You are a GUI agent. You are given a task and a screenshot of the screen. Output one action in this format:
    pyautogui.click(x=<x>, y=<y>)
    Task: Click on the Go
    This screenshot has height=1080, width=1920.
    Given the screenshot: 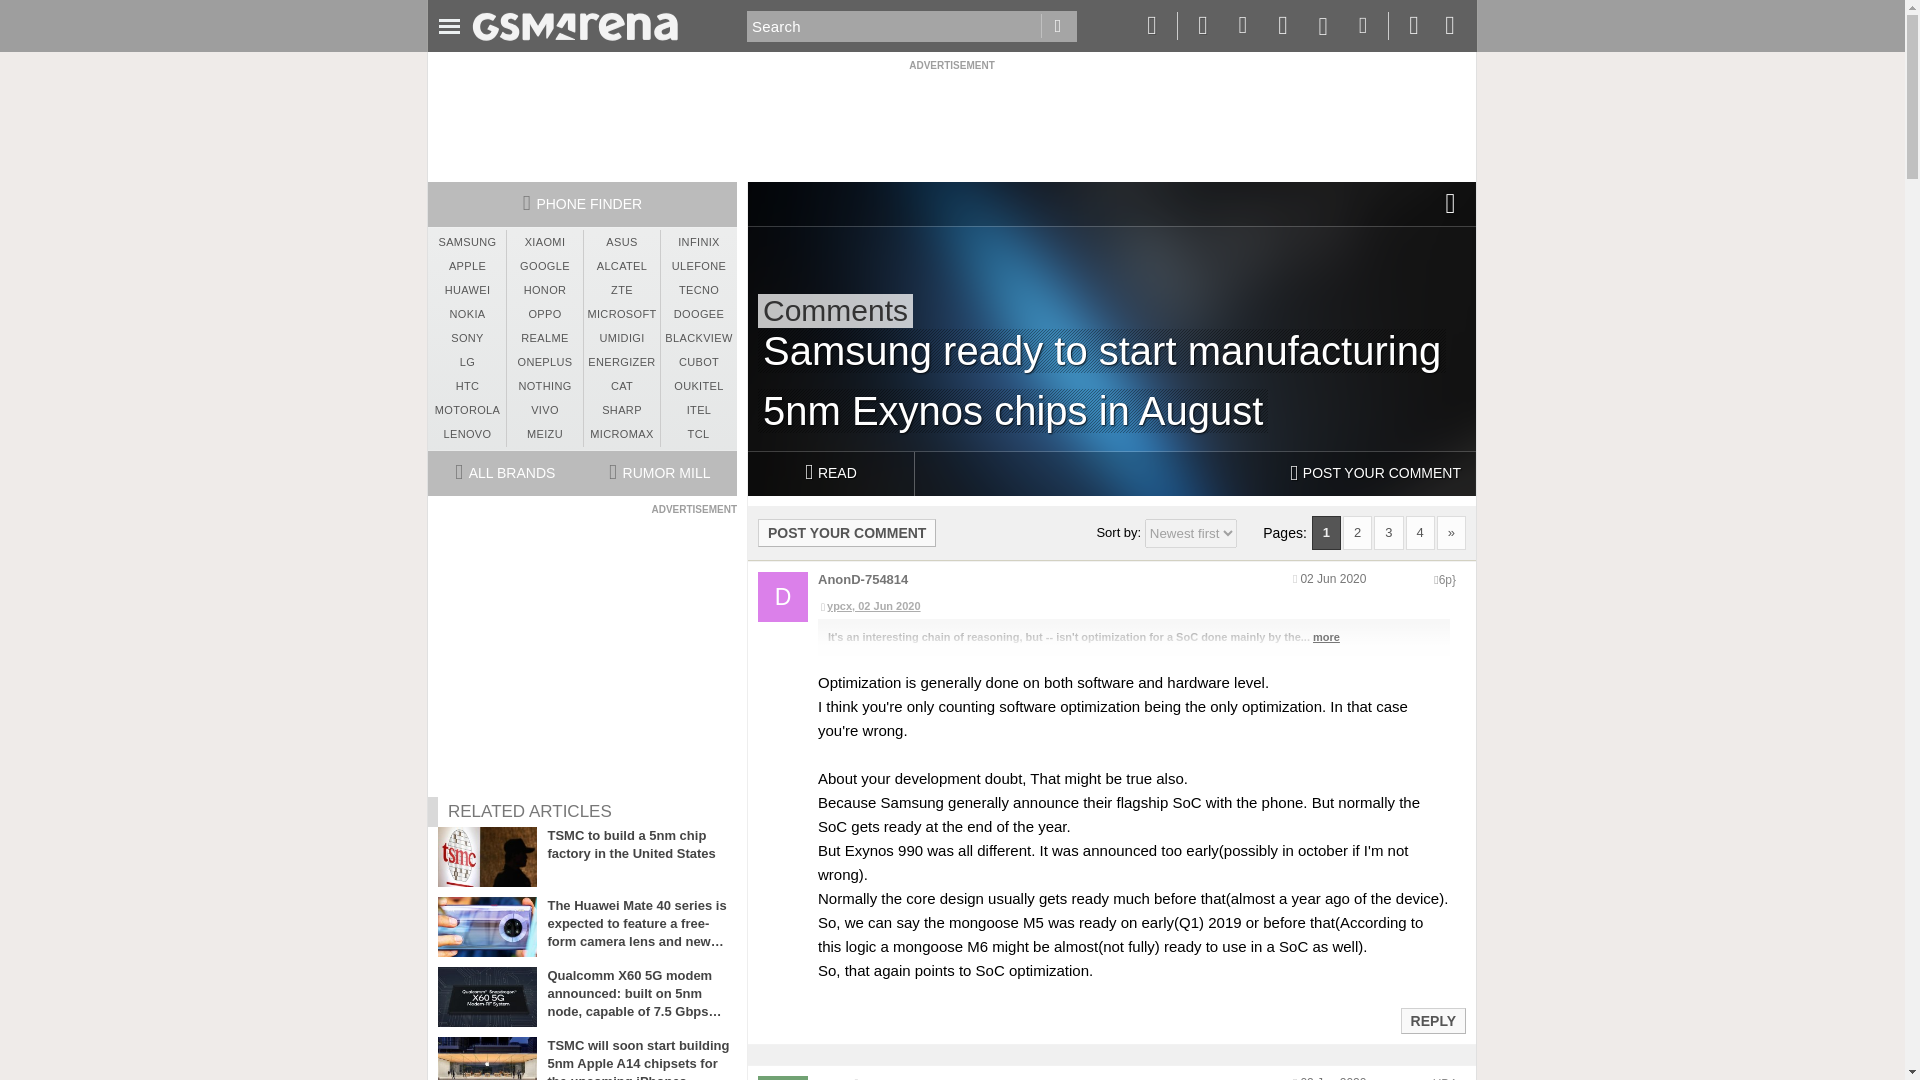 What is the action you would take?
    pyautogui.click(x=1058, y=26)
    